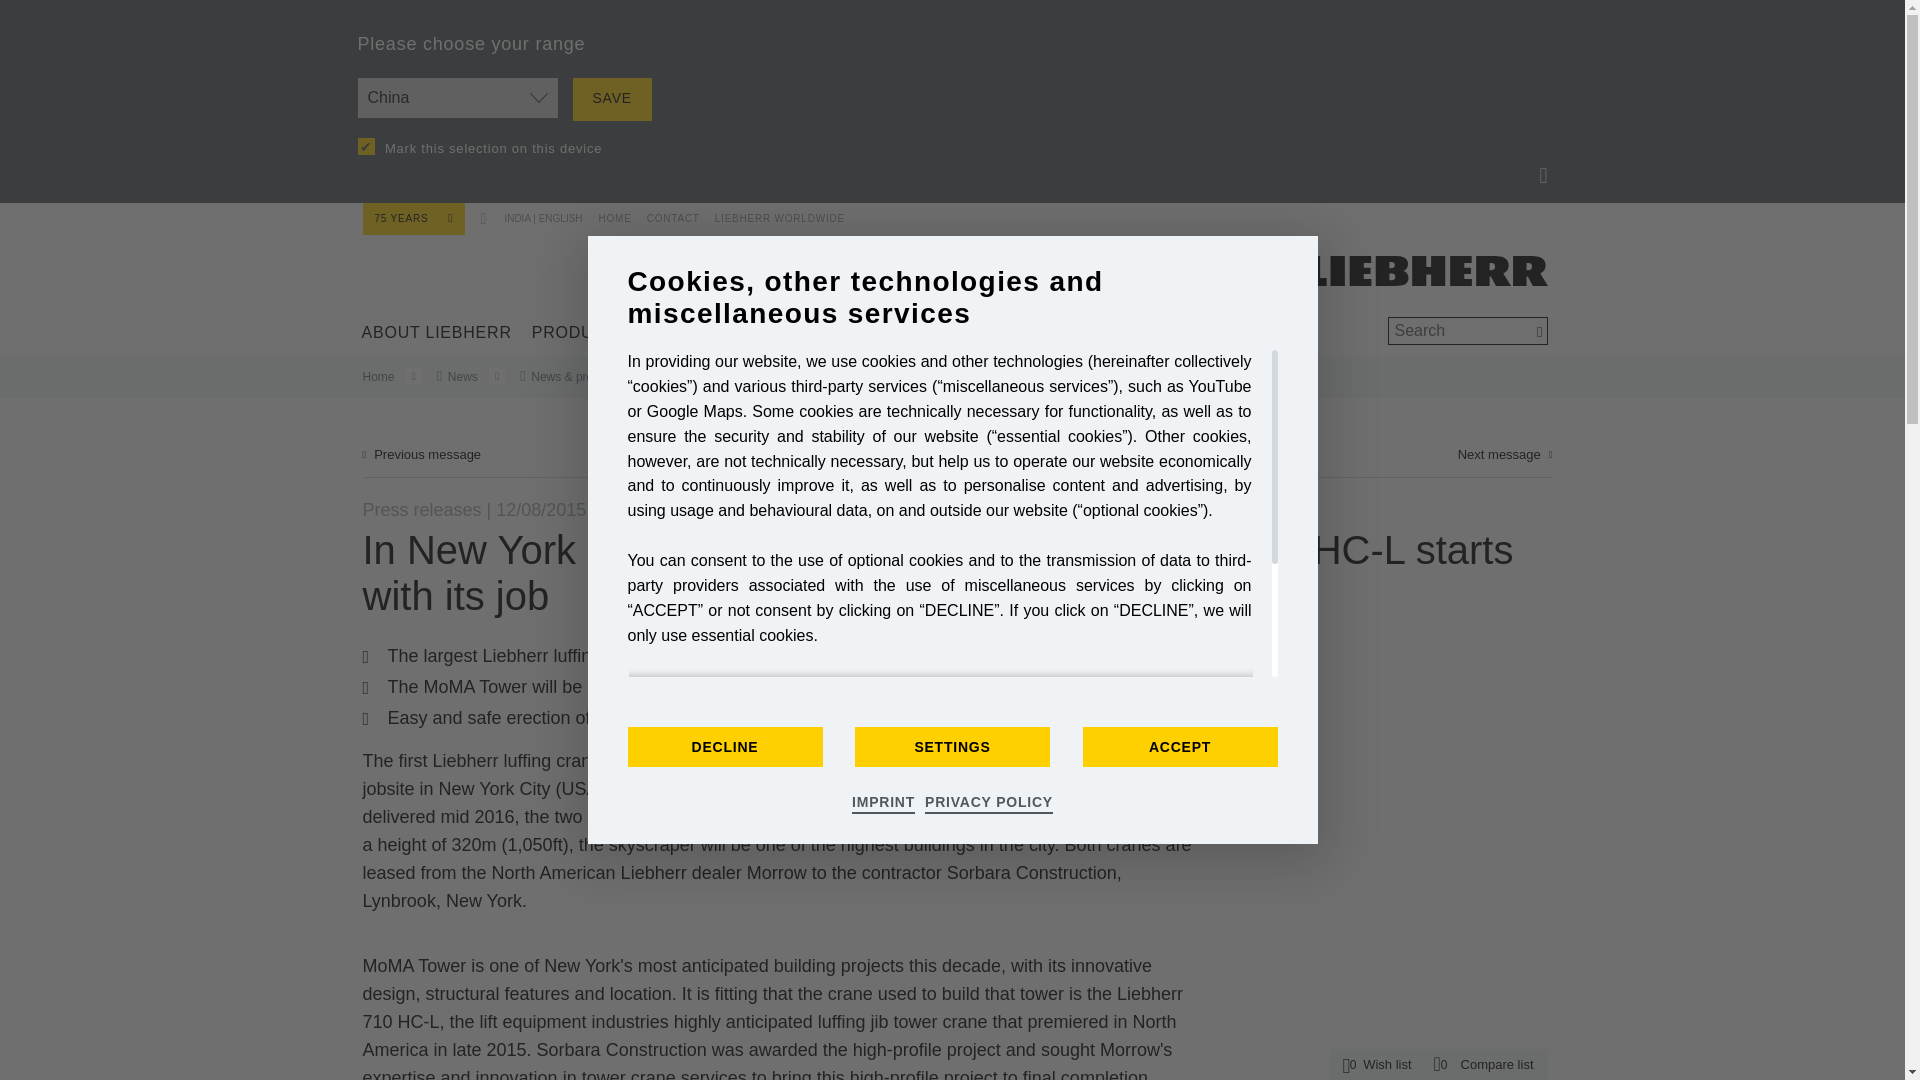 This screenshot has width=1920, height=1080. What do you see at coordinates (772, 214) in the screenshot?
I see `LIEBHERR WORLDWIDE` at bounding box center [772, 214].